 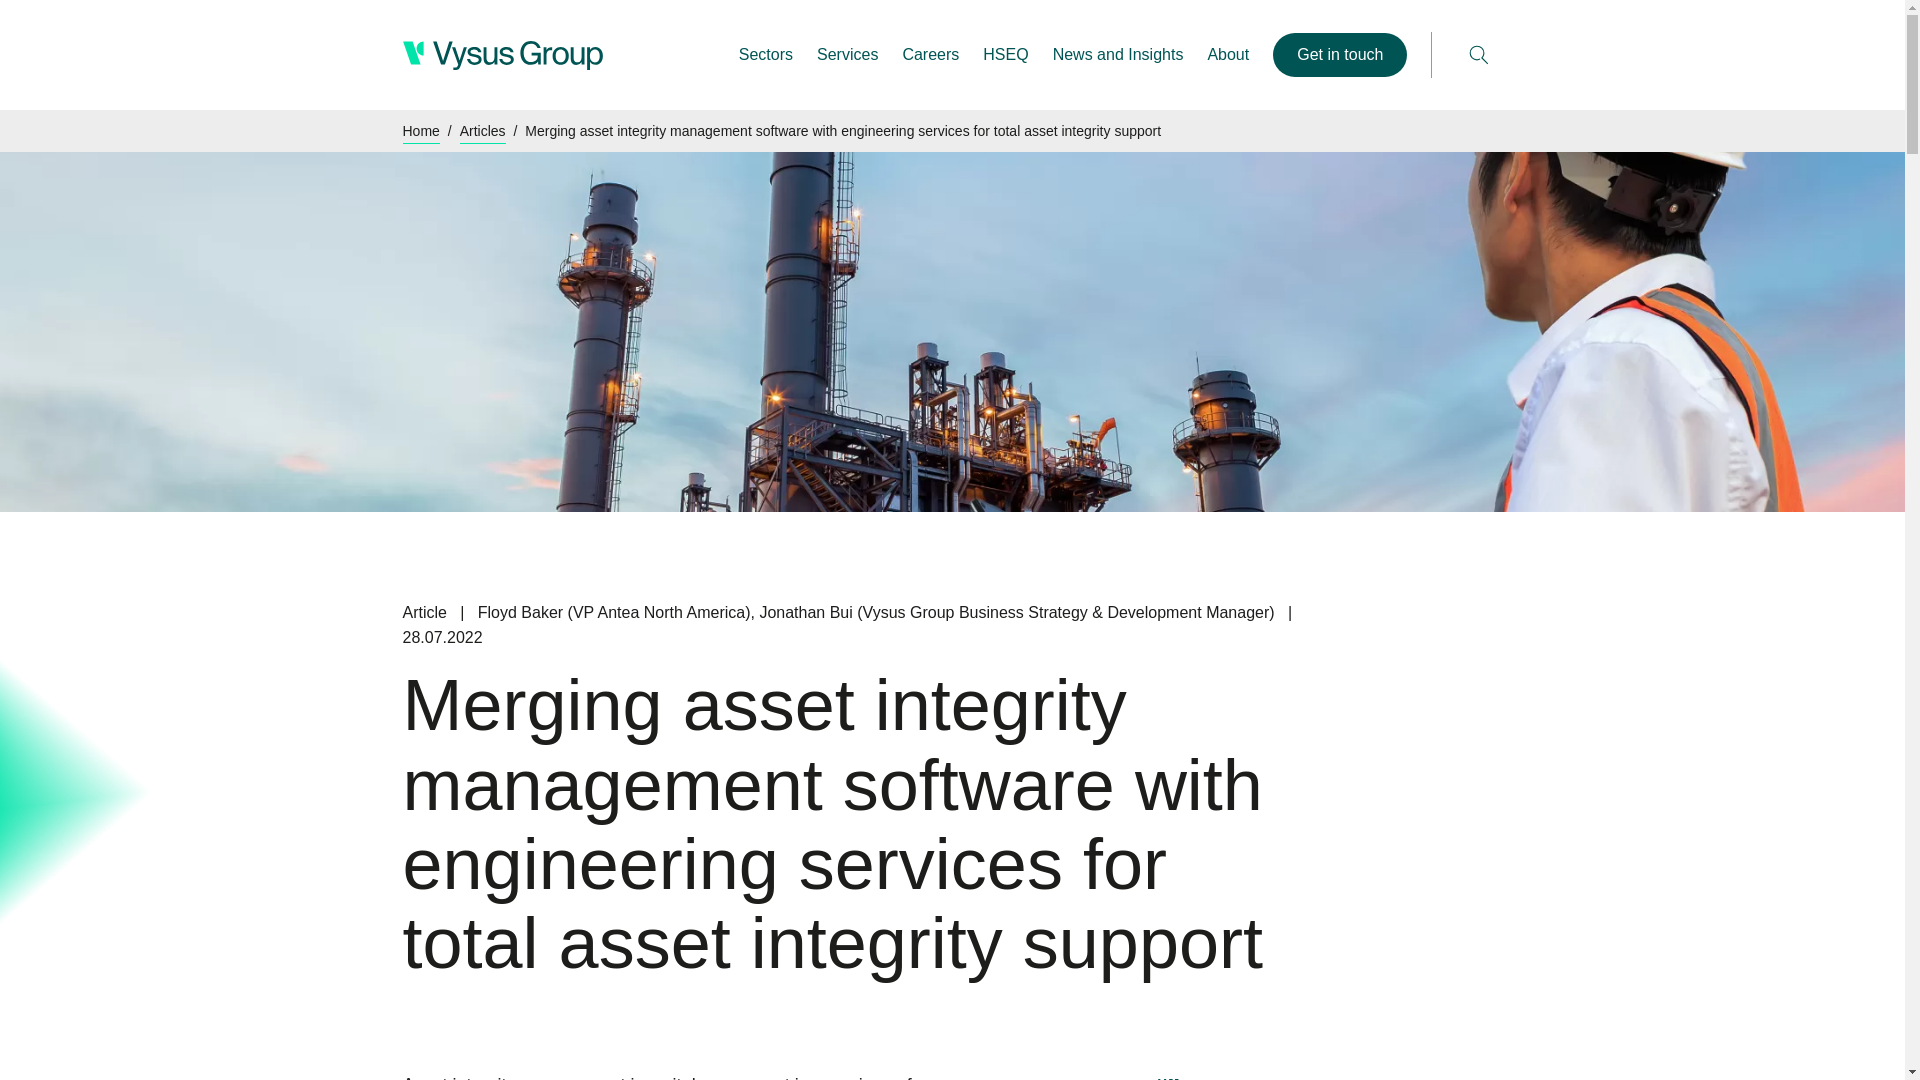 What do you see at coordinates (1005, 54) in the screenshot?
I see `HSEQ` at bounding box center [1005, 54].